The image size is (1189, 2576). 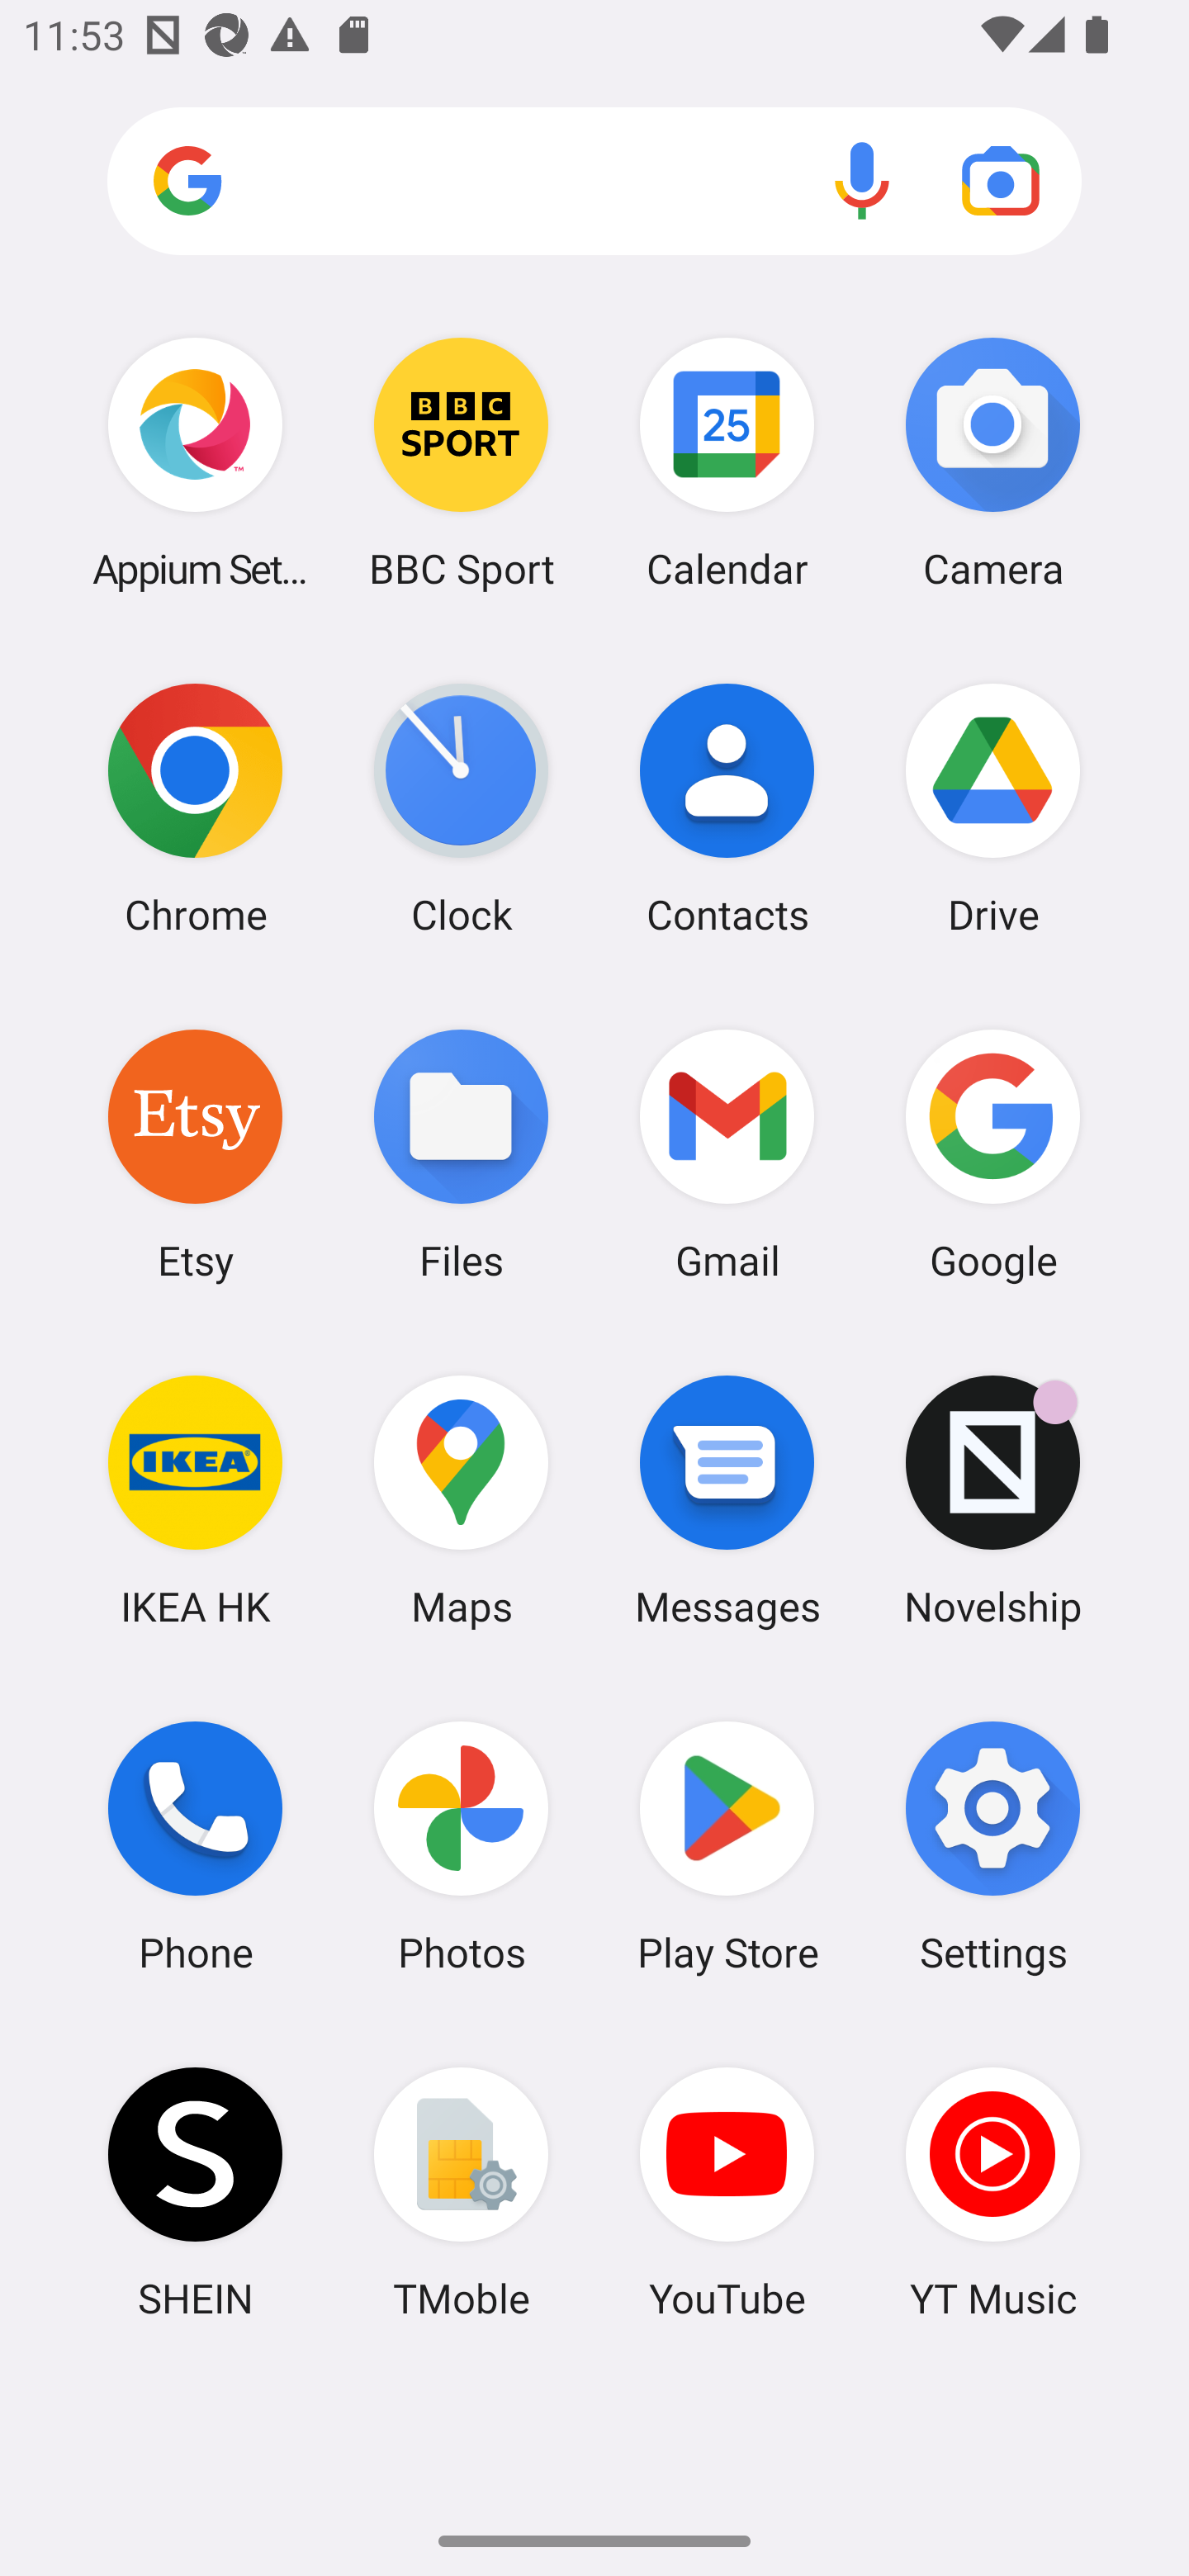 What do you see at coordinates (992, 1153) in the screenshot?
I see `Google` at bounding box center [992, 1153].